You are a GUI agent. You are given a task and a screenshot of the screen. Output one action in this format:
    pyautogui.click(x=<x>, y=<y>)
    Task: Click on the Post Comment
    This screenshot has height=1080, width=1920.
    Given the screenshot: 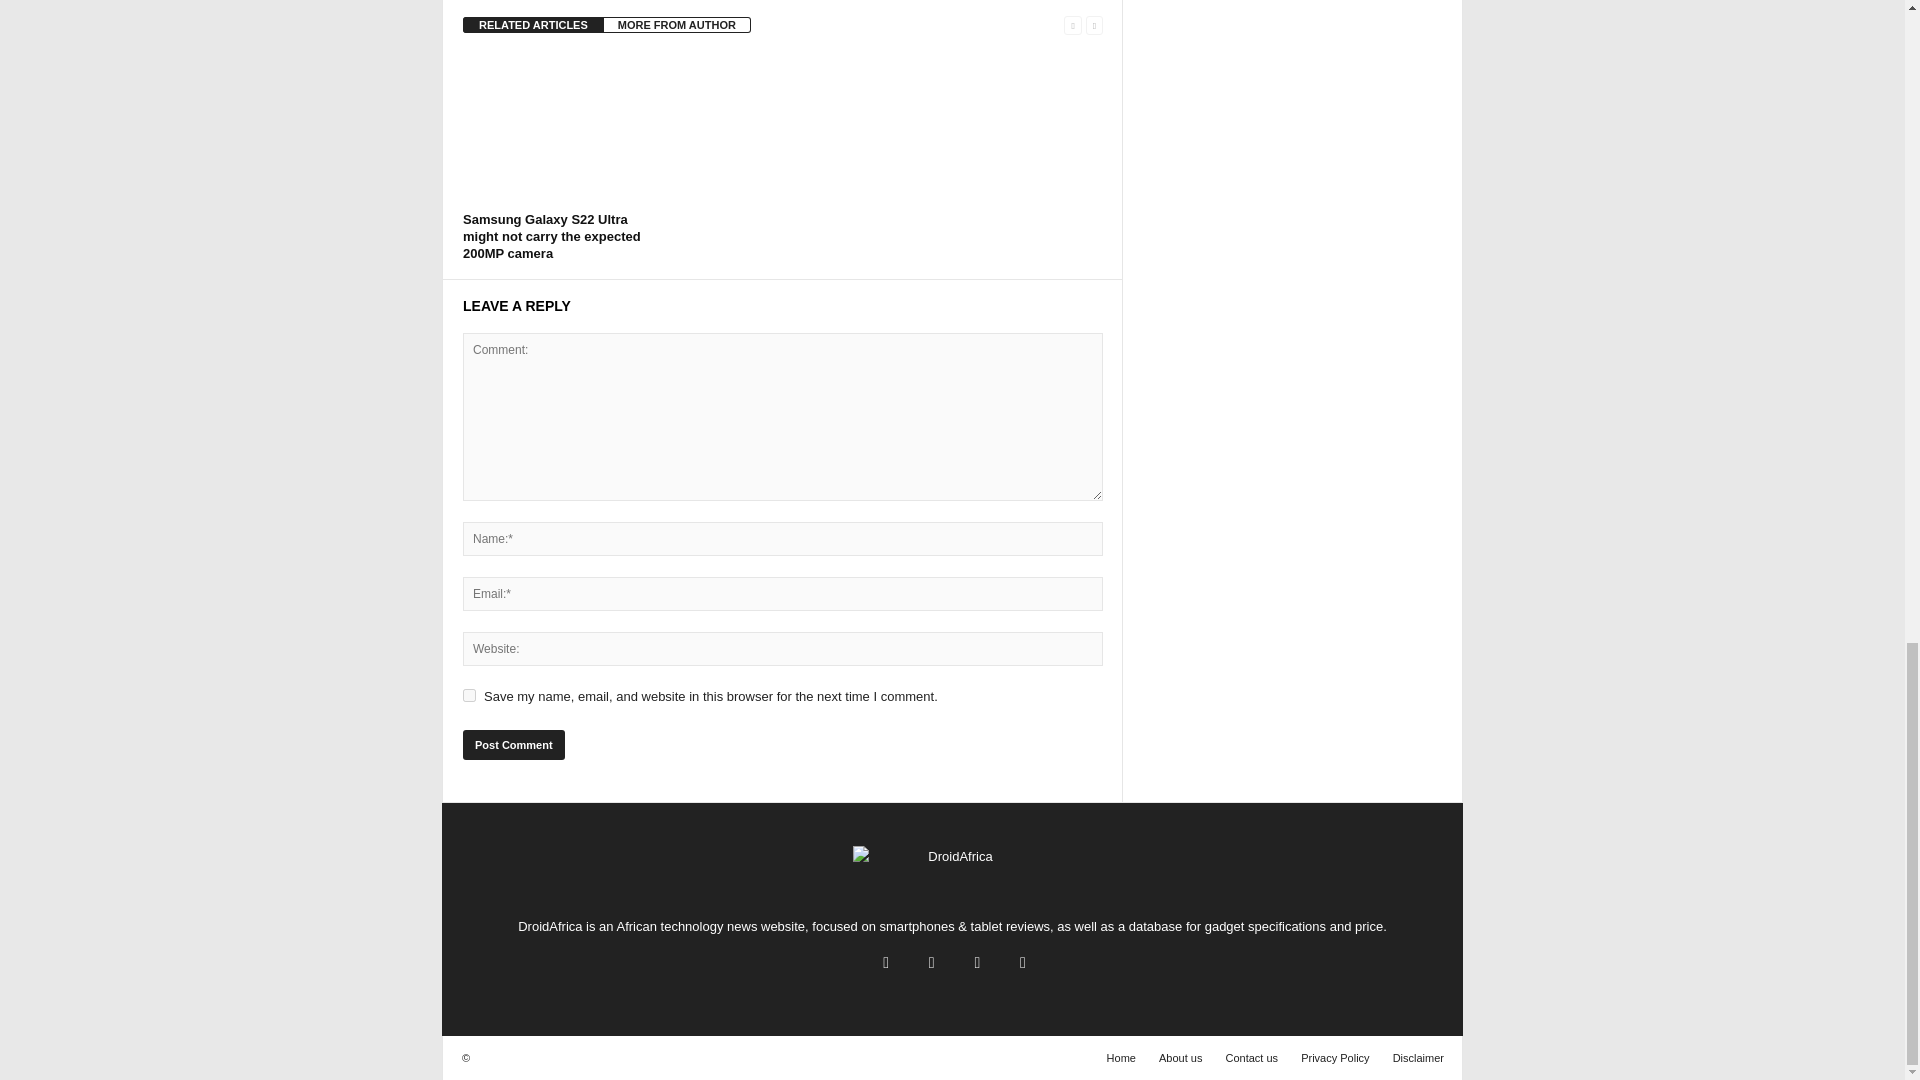 What is the action you would take?
    pyautogui.click(x=513, y=745)
    